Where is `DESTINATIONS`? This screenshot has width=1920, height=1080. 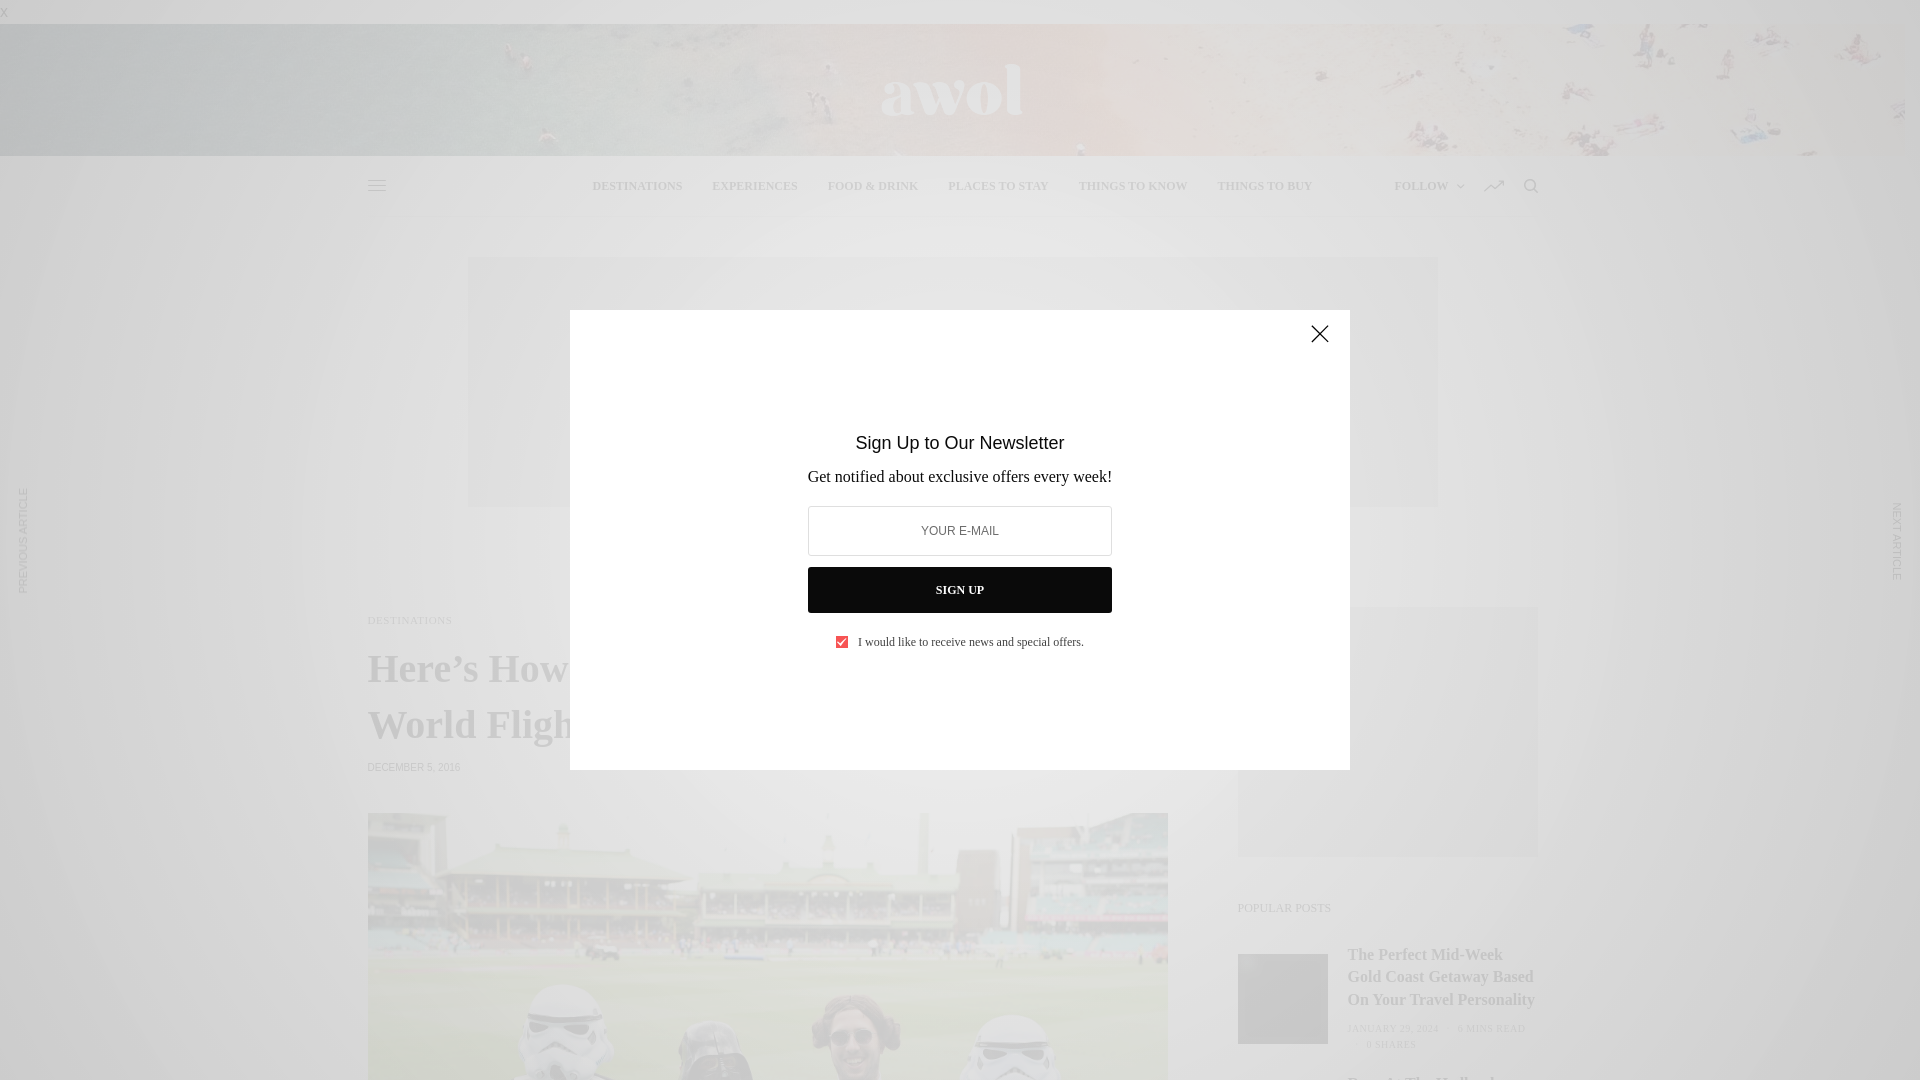
DESTINATIONS is located at coordinates (638, 186).